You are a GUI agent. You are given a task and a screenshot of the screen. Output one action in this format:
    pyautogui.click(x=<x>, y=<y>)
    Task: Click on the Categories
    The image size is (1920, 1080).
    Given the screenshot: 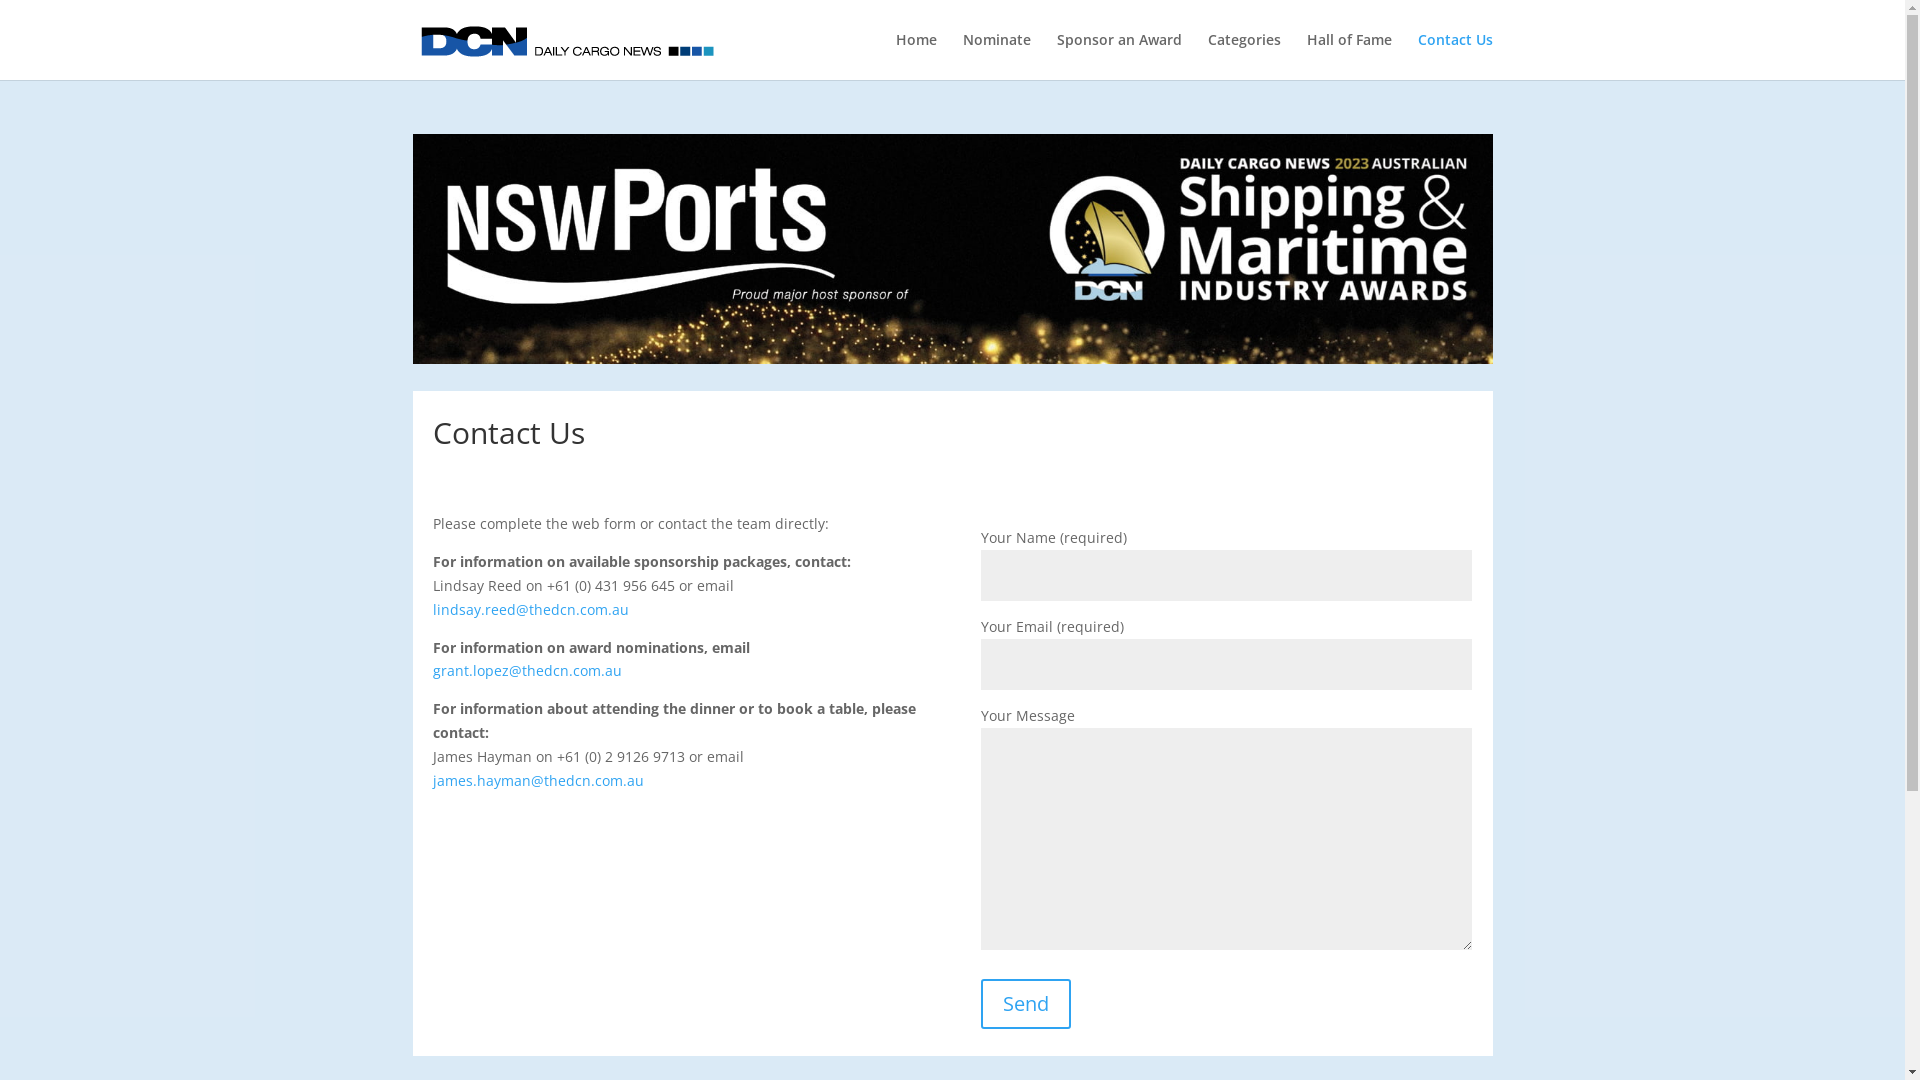 What is the action you would take?
    pyautogui.click(x=1244, y=56)
    